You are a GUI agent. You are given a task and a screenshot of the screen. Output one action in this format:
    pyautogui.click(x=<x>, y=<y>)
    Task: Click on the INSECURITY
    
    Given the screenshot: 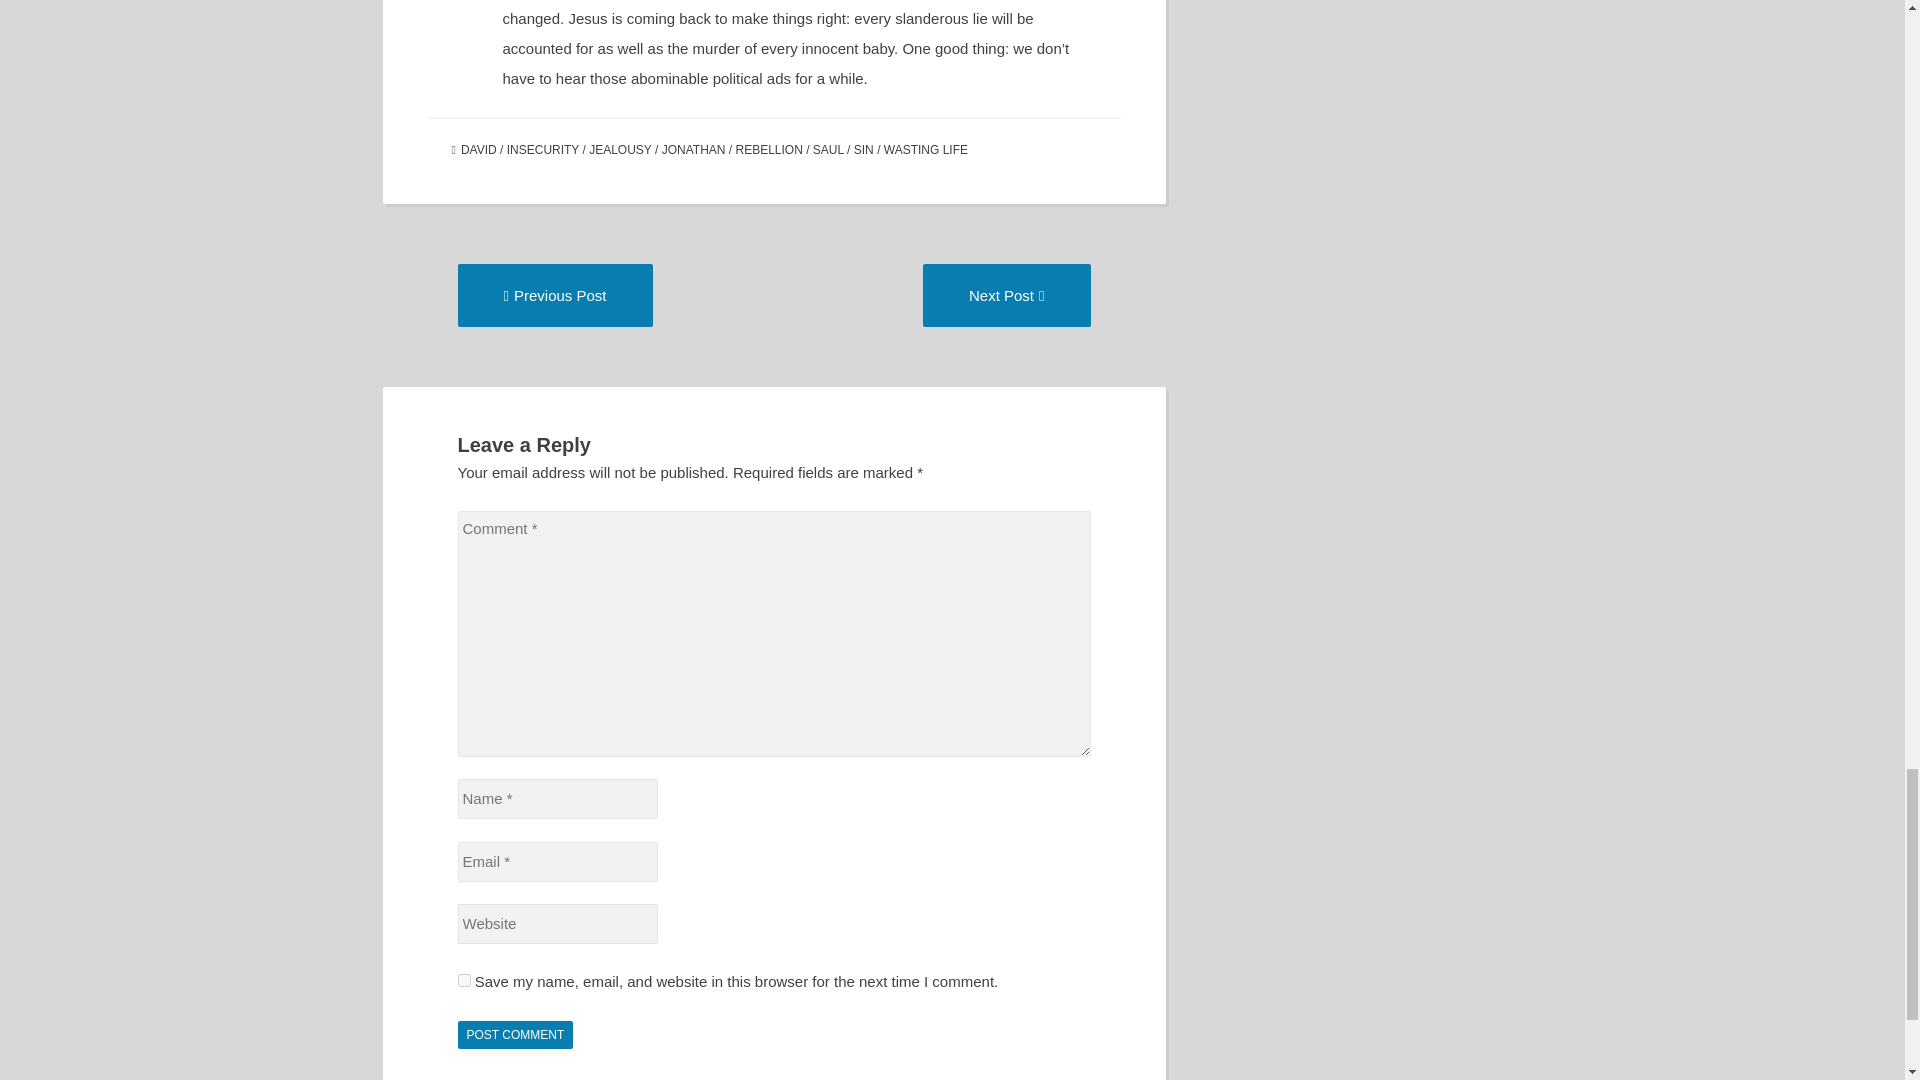 What is the action you would take?
    pyautogui.click(x=620, y=149)
    